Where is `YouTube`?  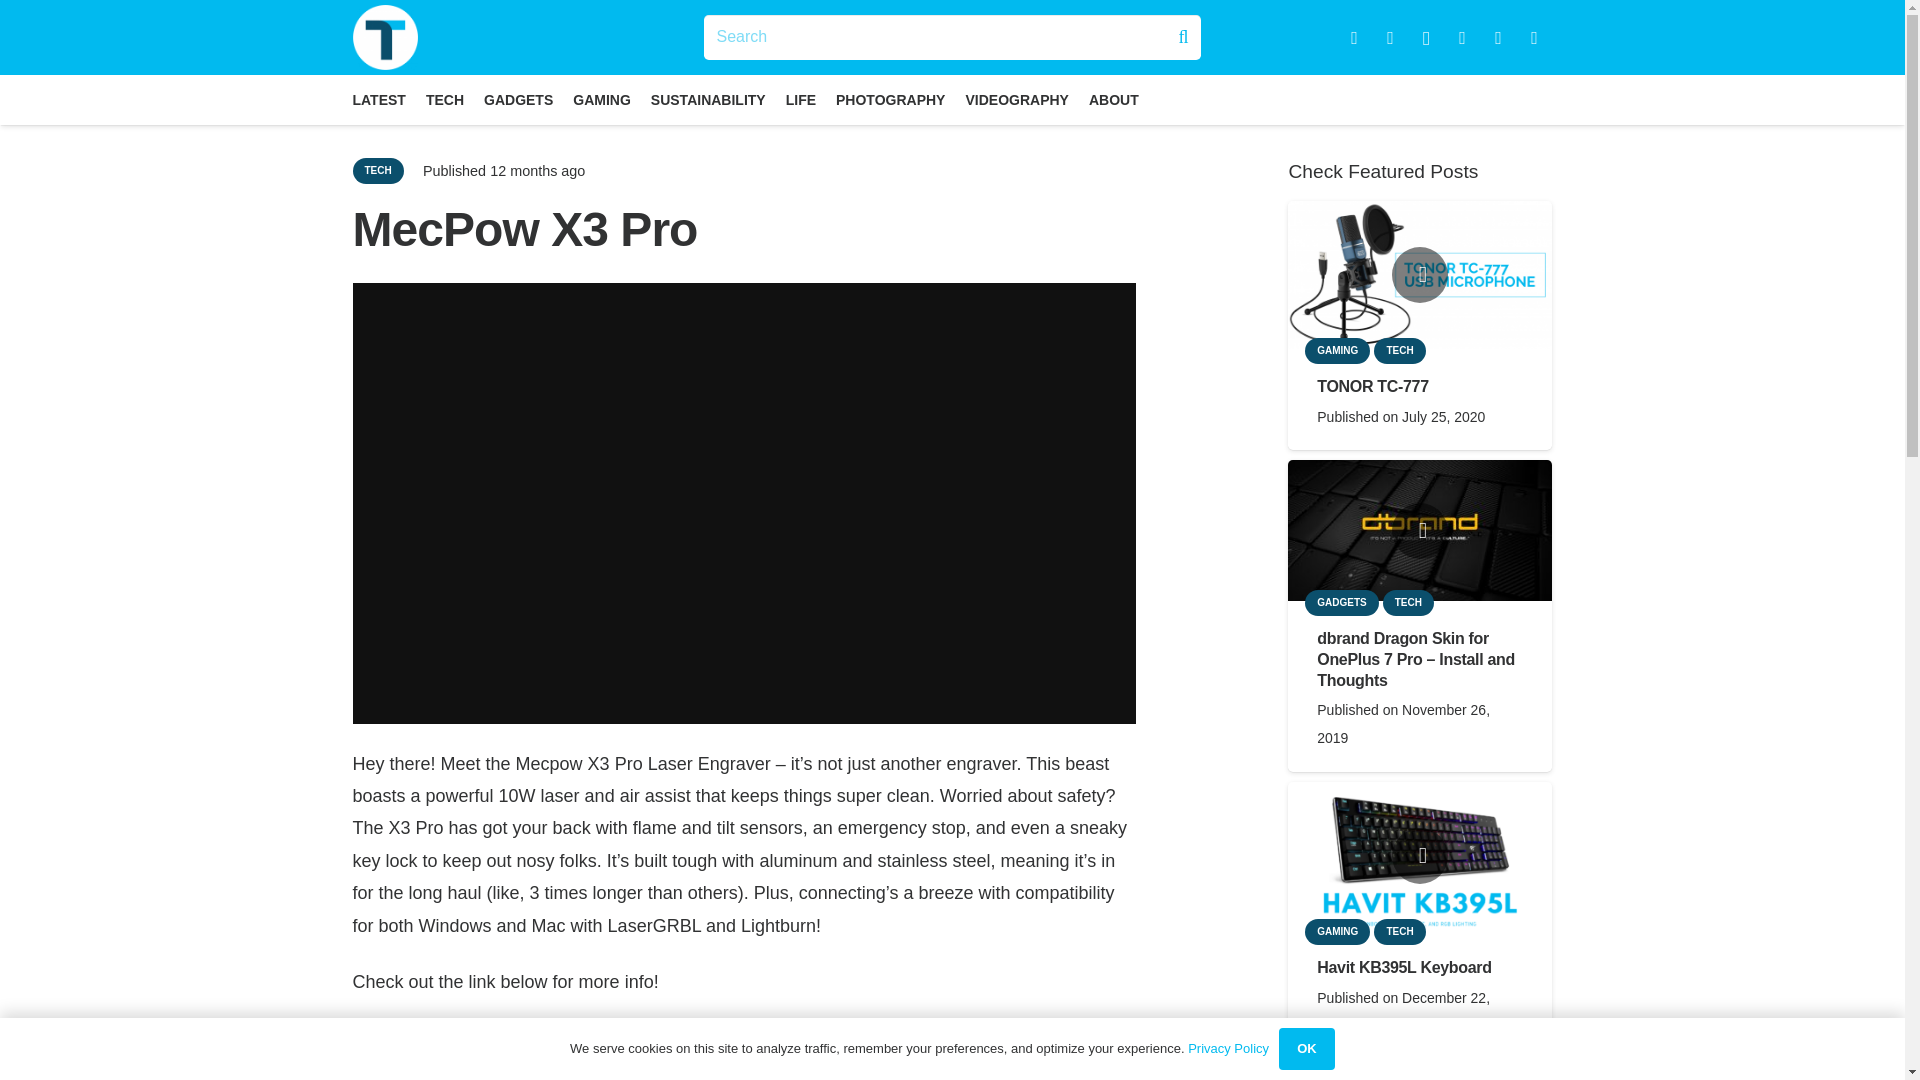
YouTube is located at coordinates (1462, 38).